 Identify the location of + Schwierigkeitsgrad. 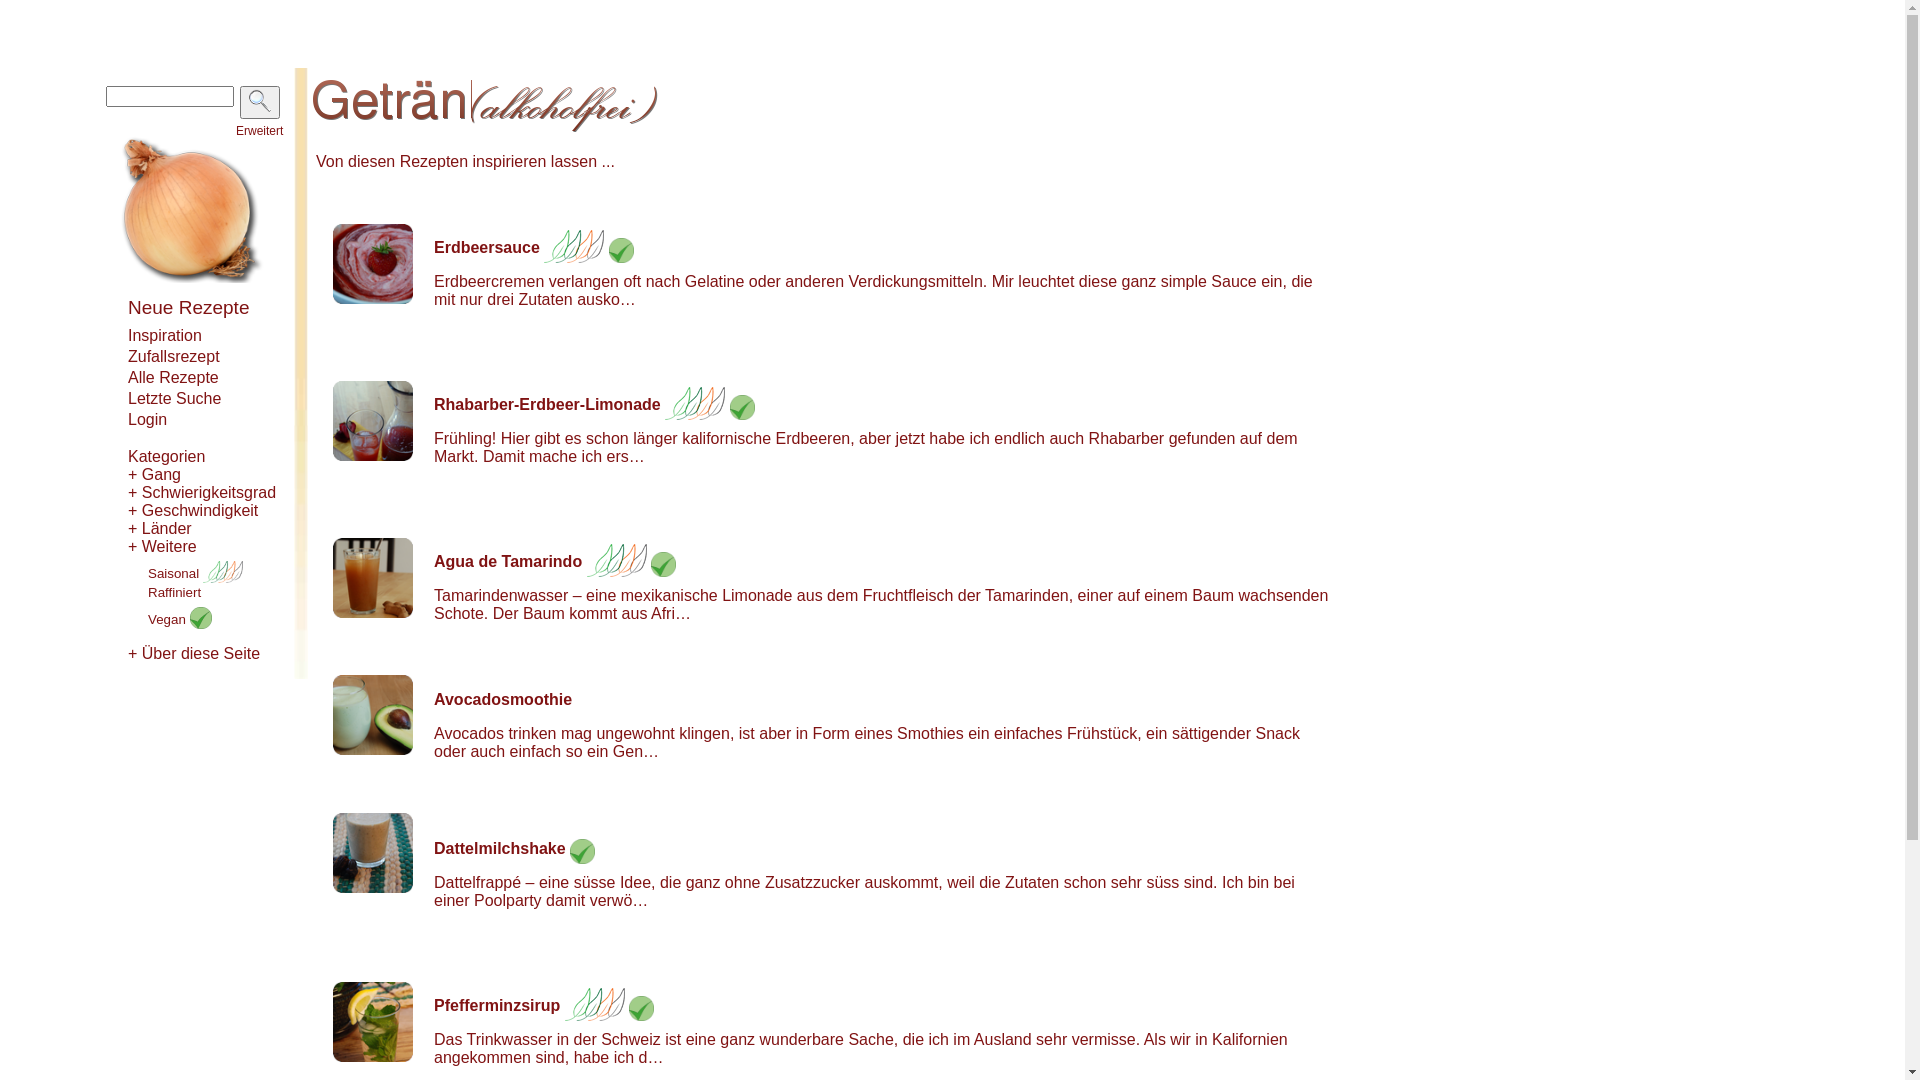
(202, 492).